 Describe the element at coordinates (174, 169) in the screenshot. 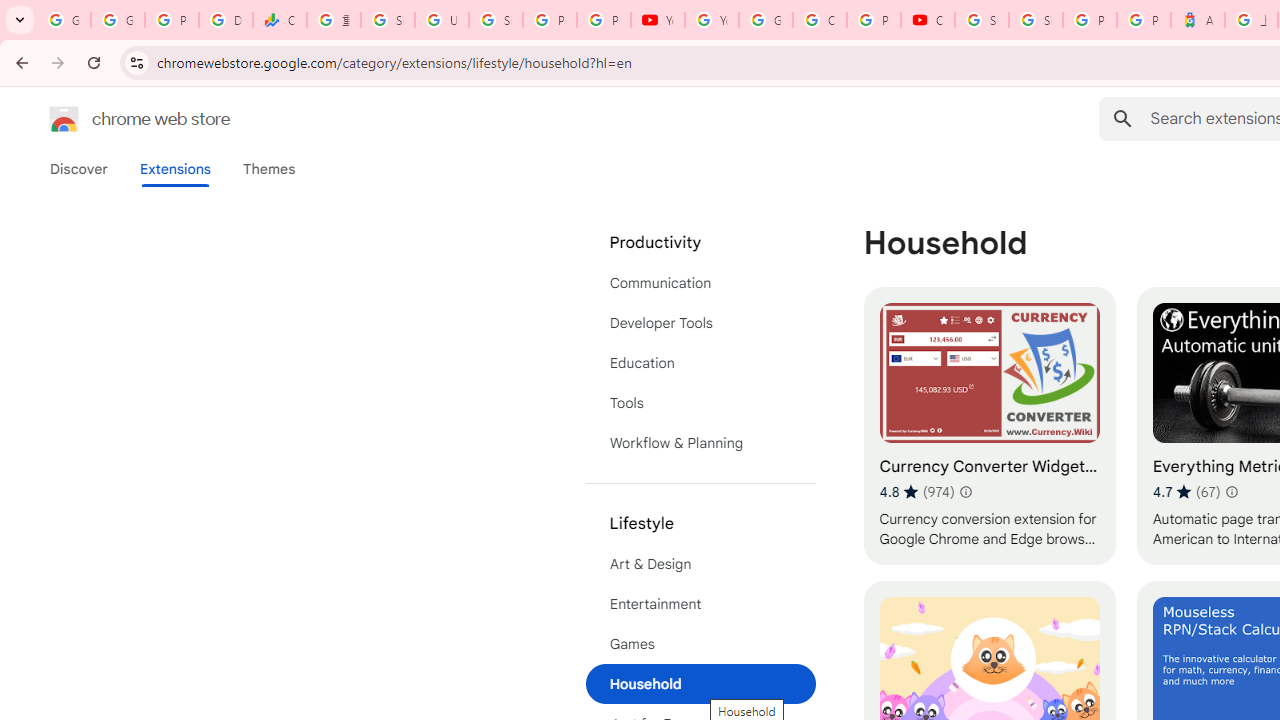

I see `Extensions` at that location.